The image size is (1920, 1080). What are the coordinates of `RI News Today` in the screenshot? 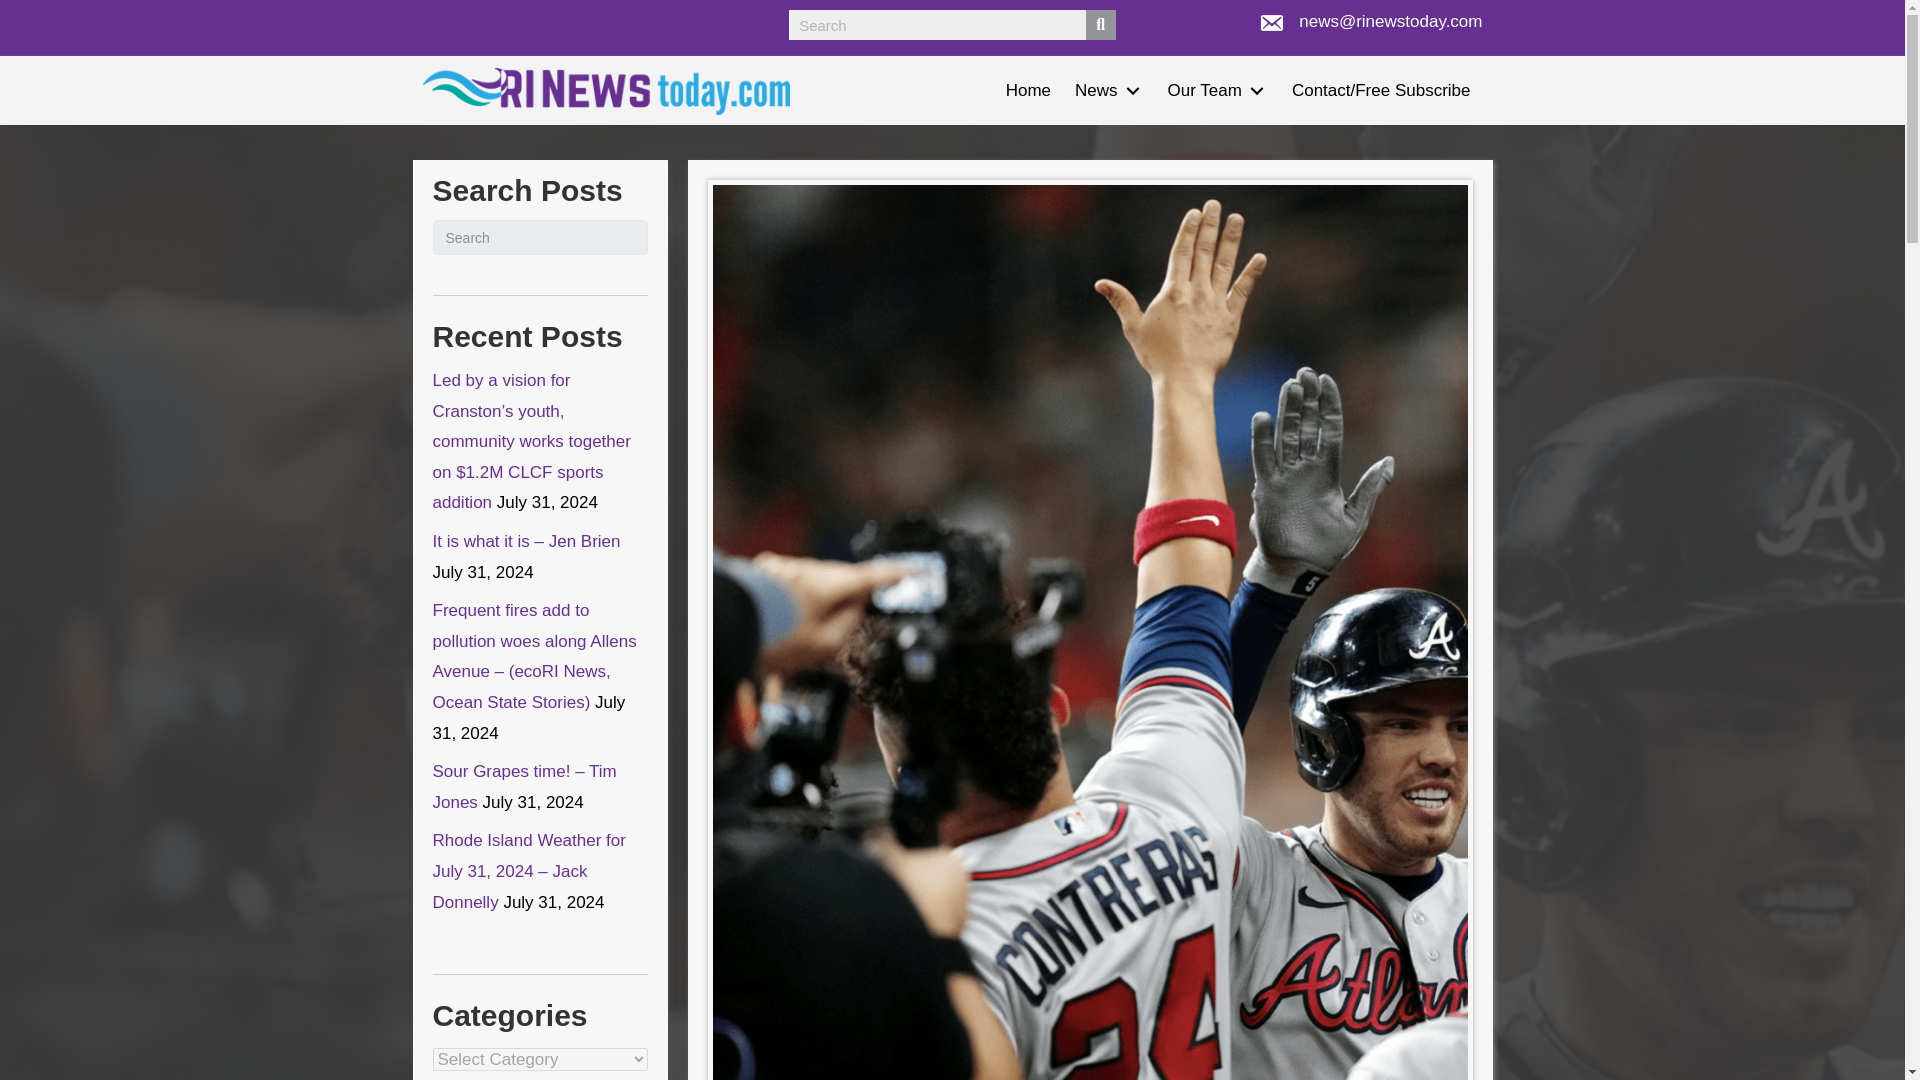 It's located at (606, 91).